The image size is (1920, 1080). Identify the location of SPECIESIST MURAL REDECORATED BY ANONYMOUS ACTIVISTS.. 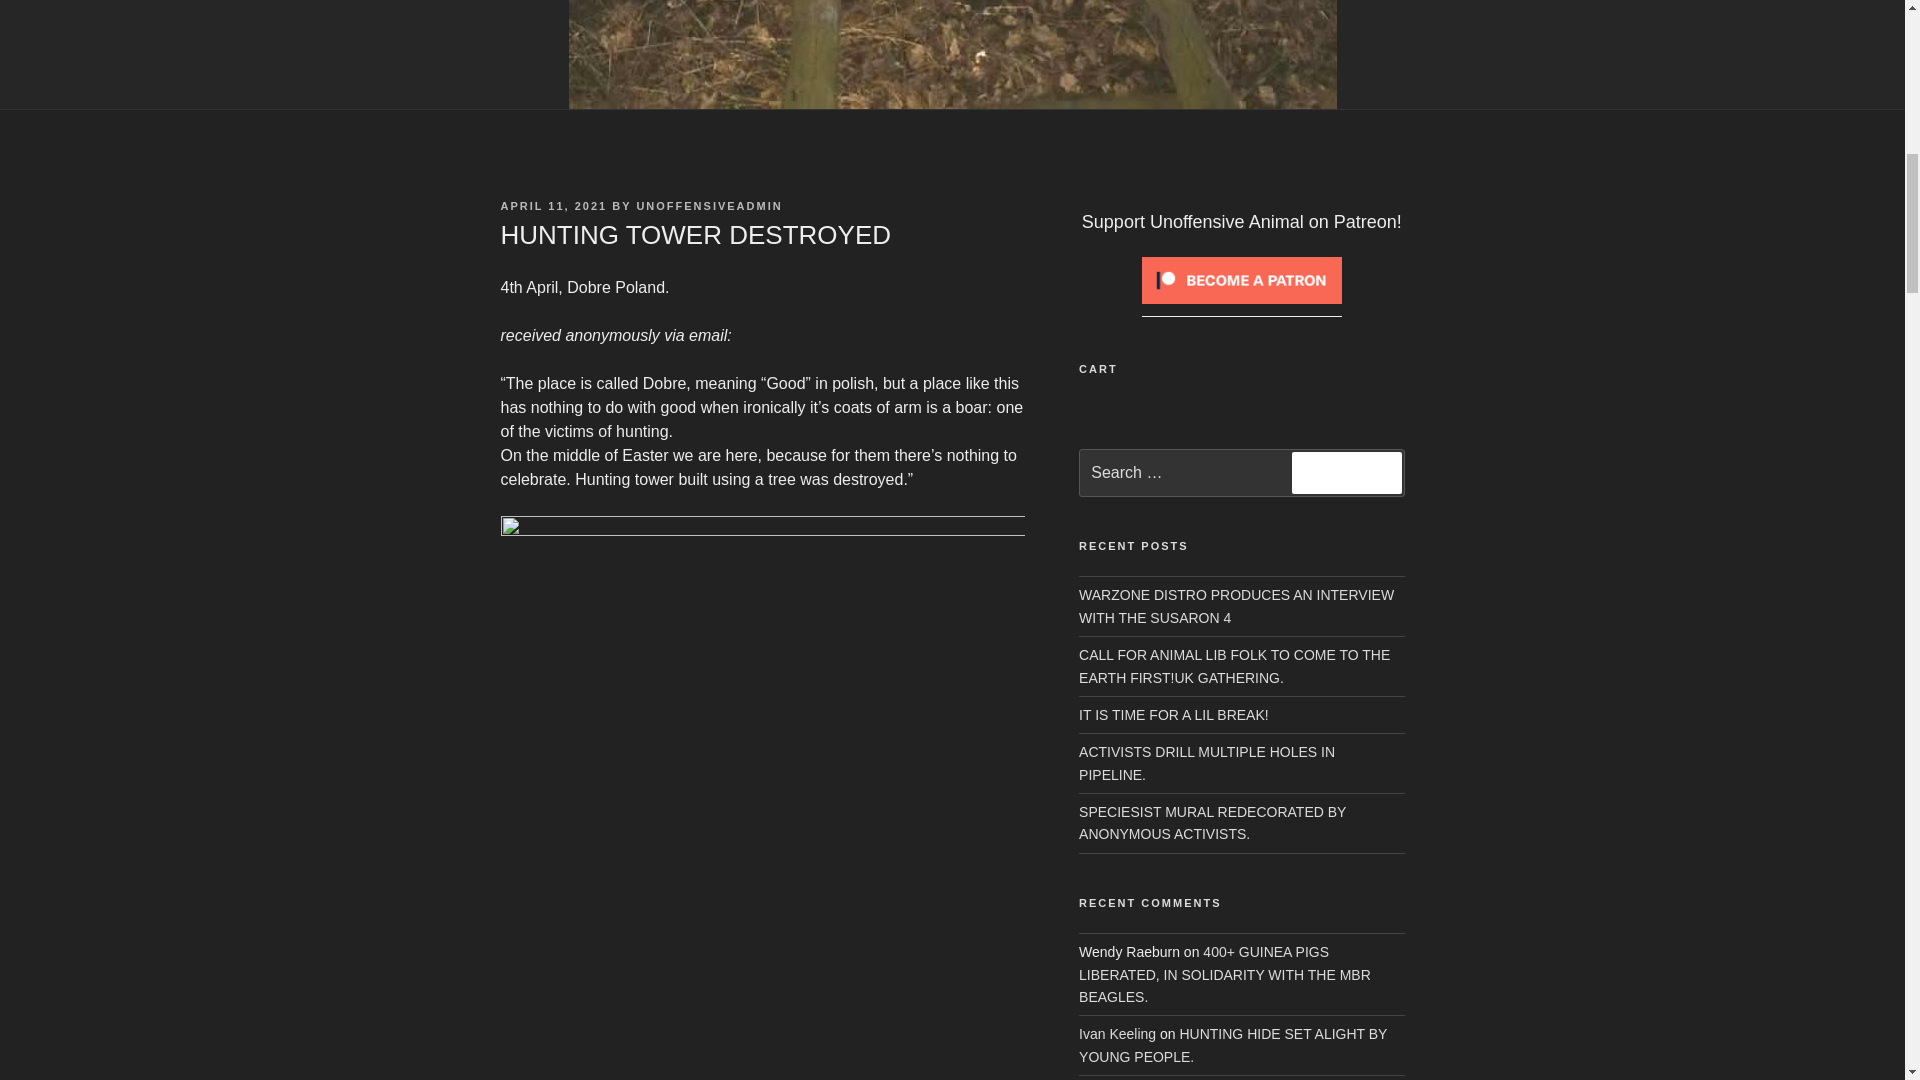
(1212, 822).